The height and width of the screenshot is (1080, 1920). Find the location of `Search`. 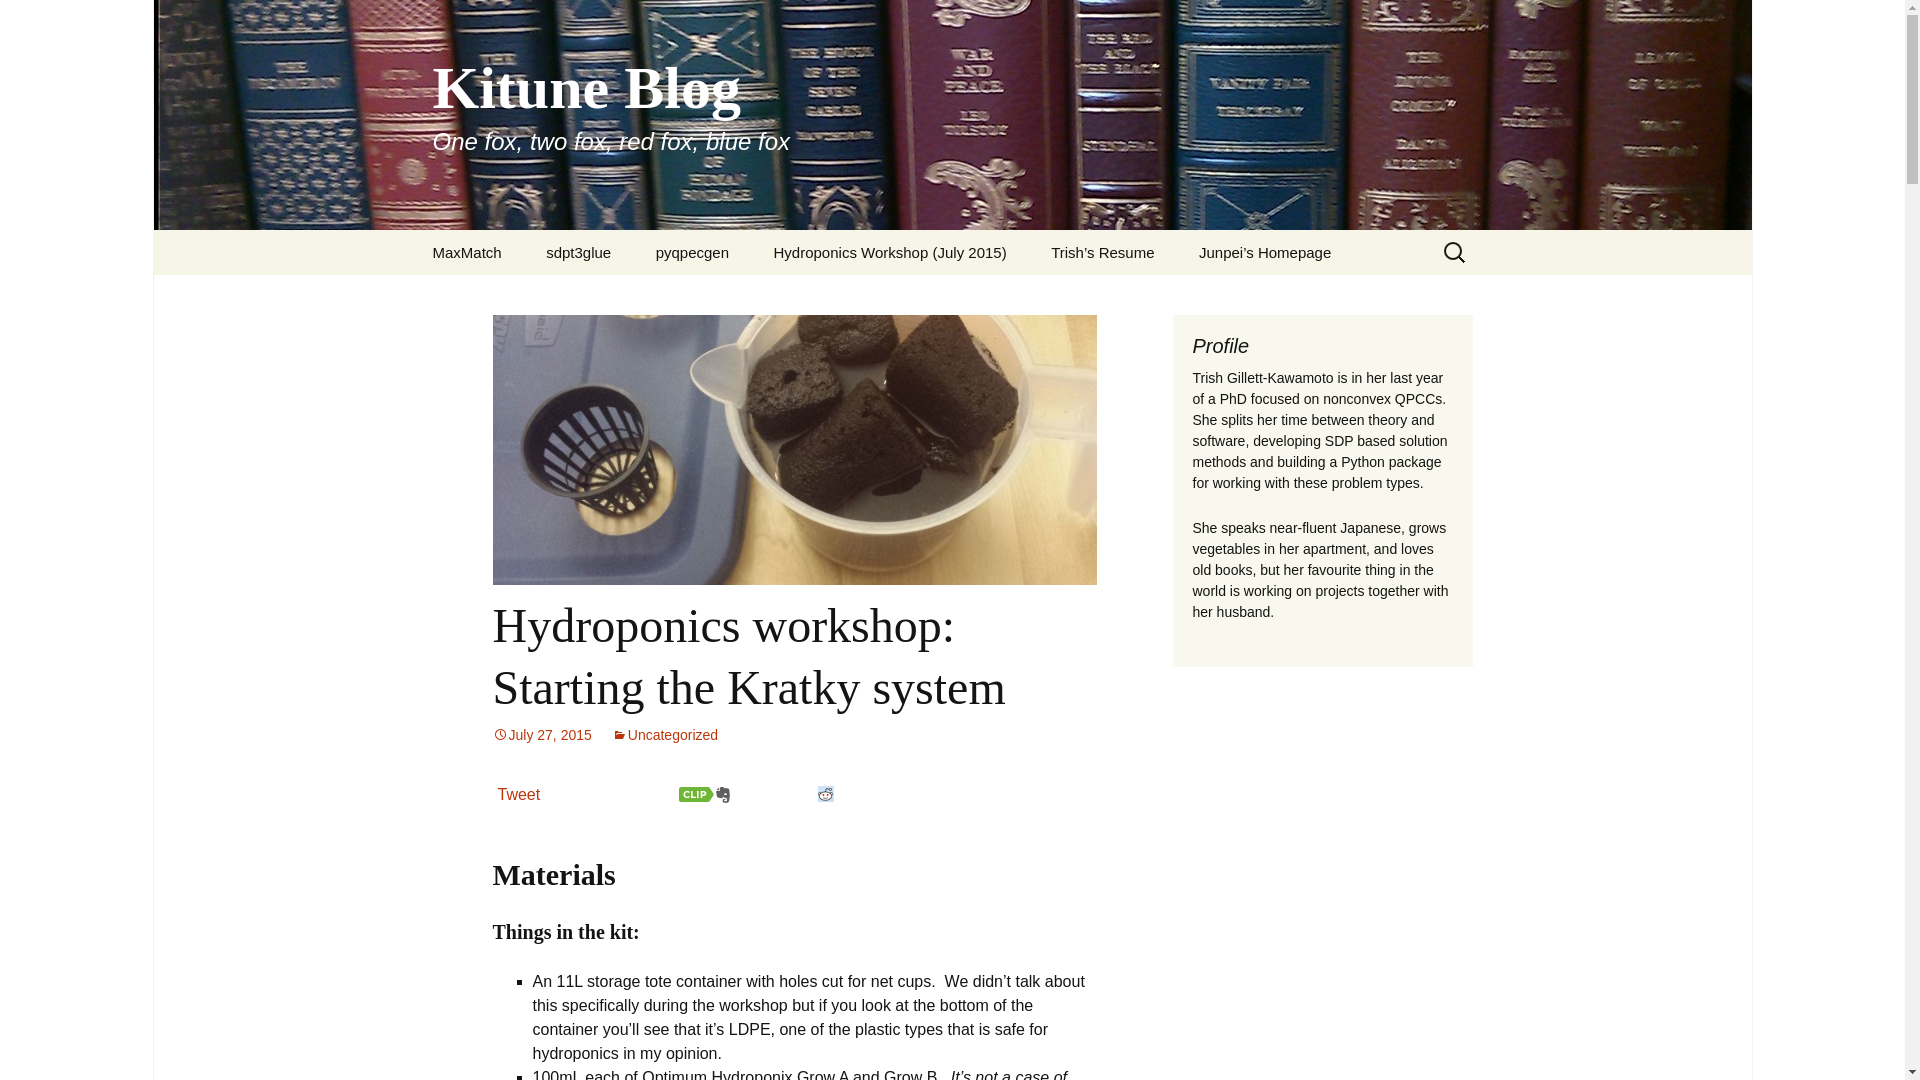

Search is located at coordinates (46, 20).